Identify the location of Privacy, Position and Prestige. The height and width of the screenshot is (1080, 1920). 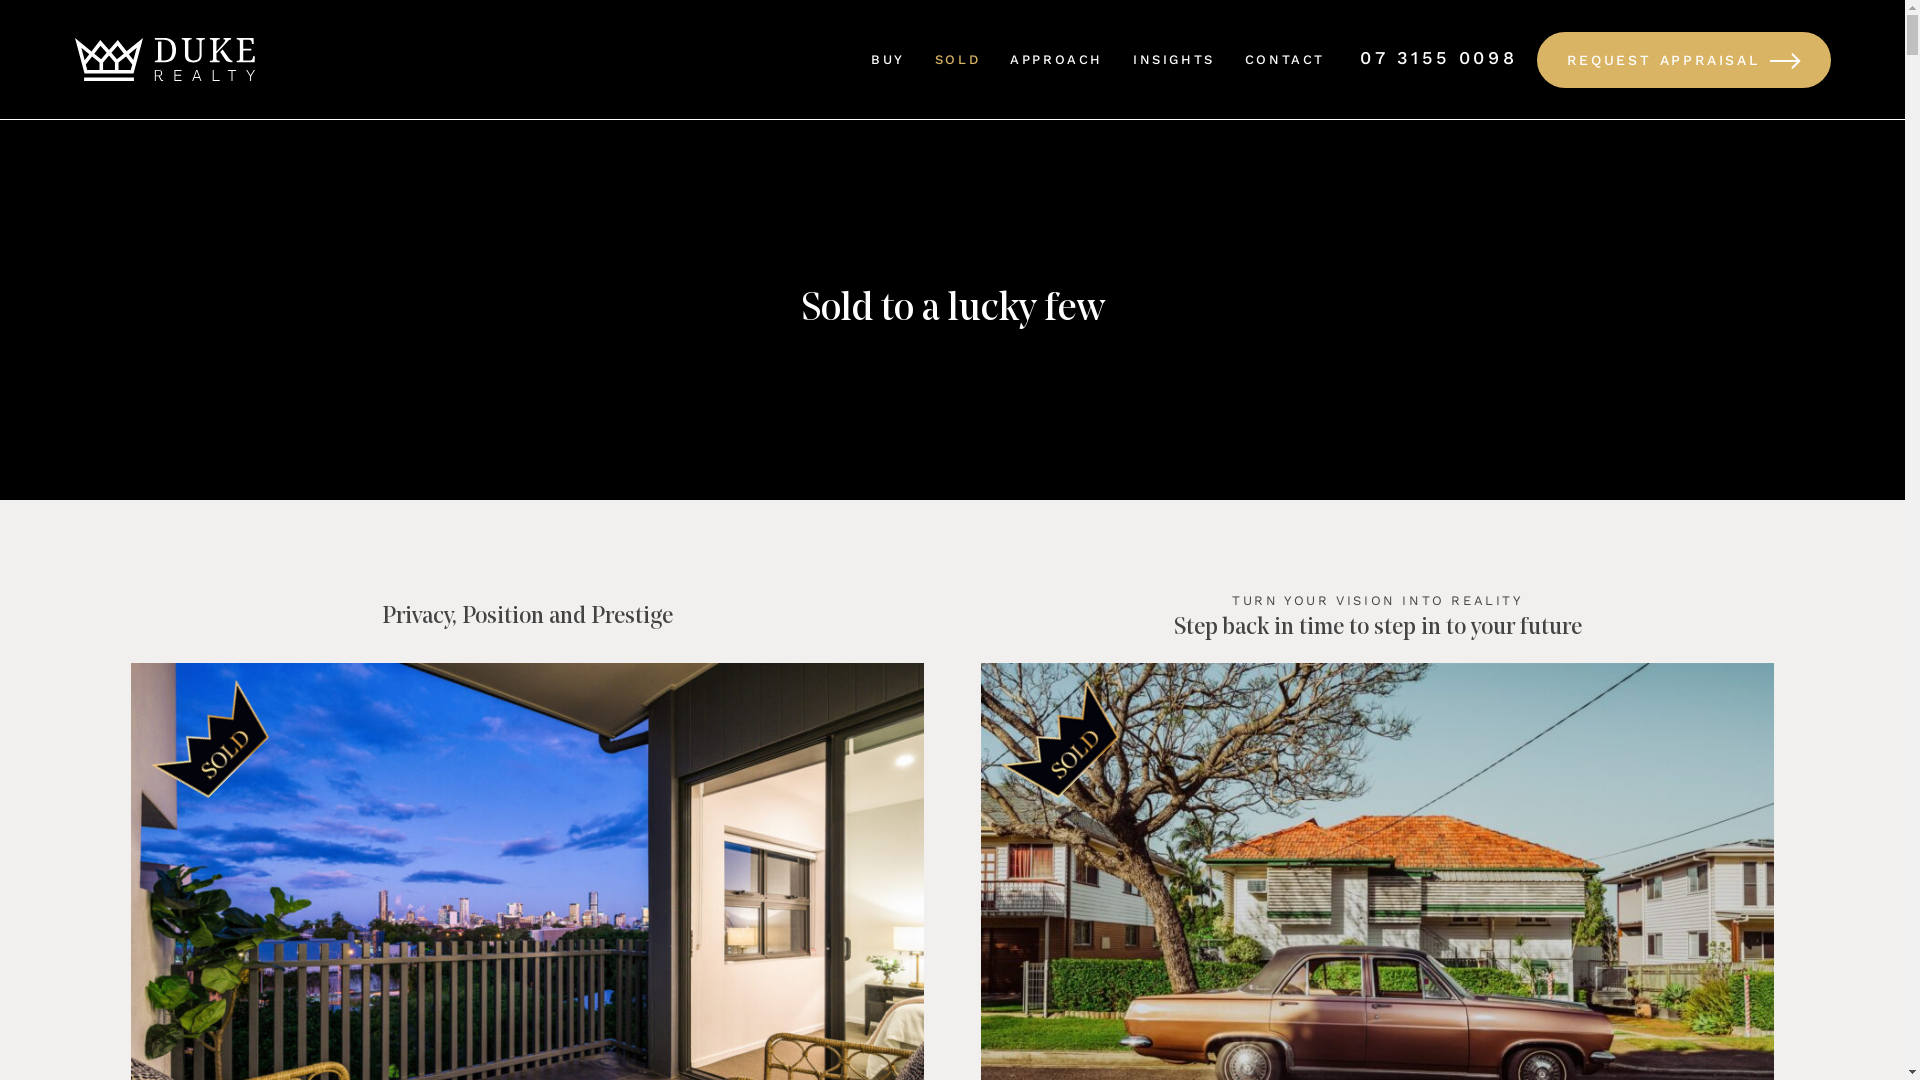
(528, 617).